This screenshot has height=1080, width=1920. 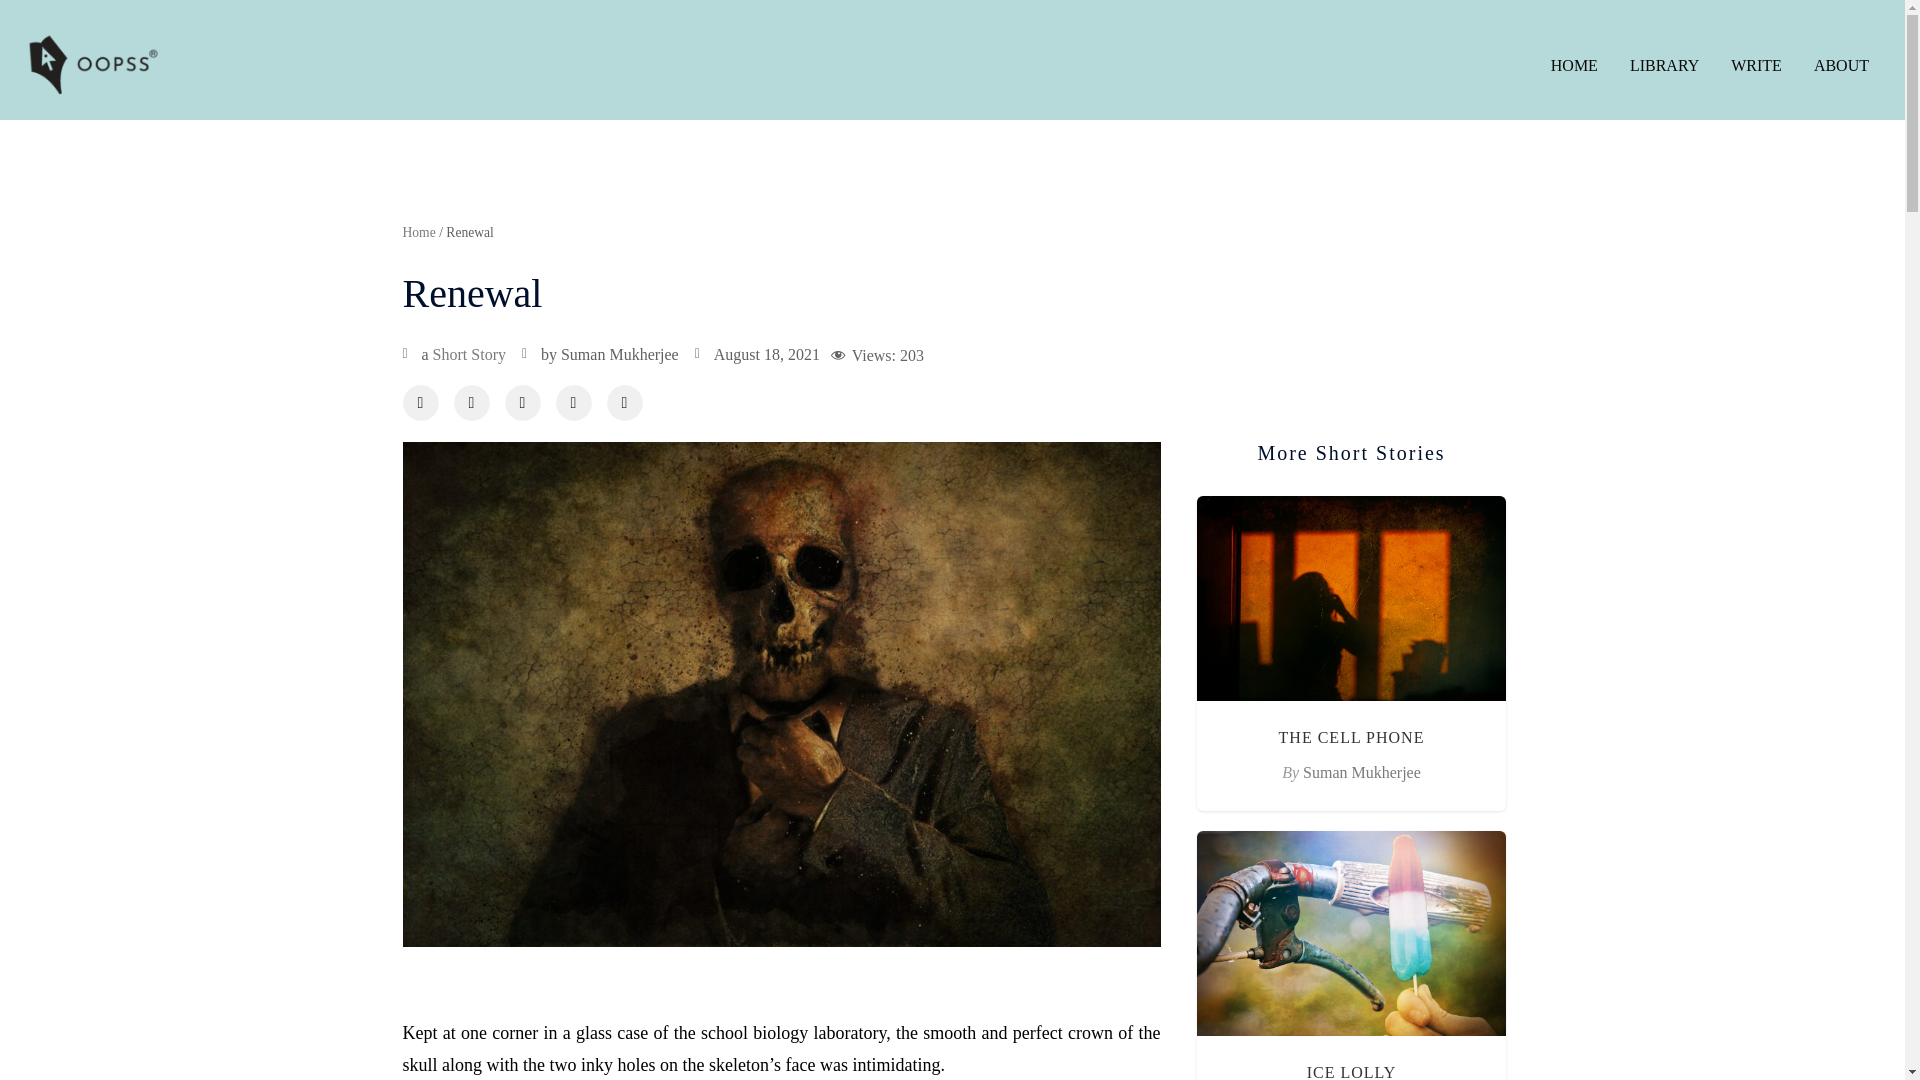 I want to click on LIBRARY, so click(x=1664, y=66).